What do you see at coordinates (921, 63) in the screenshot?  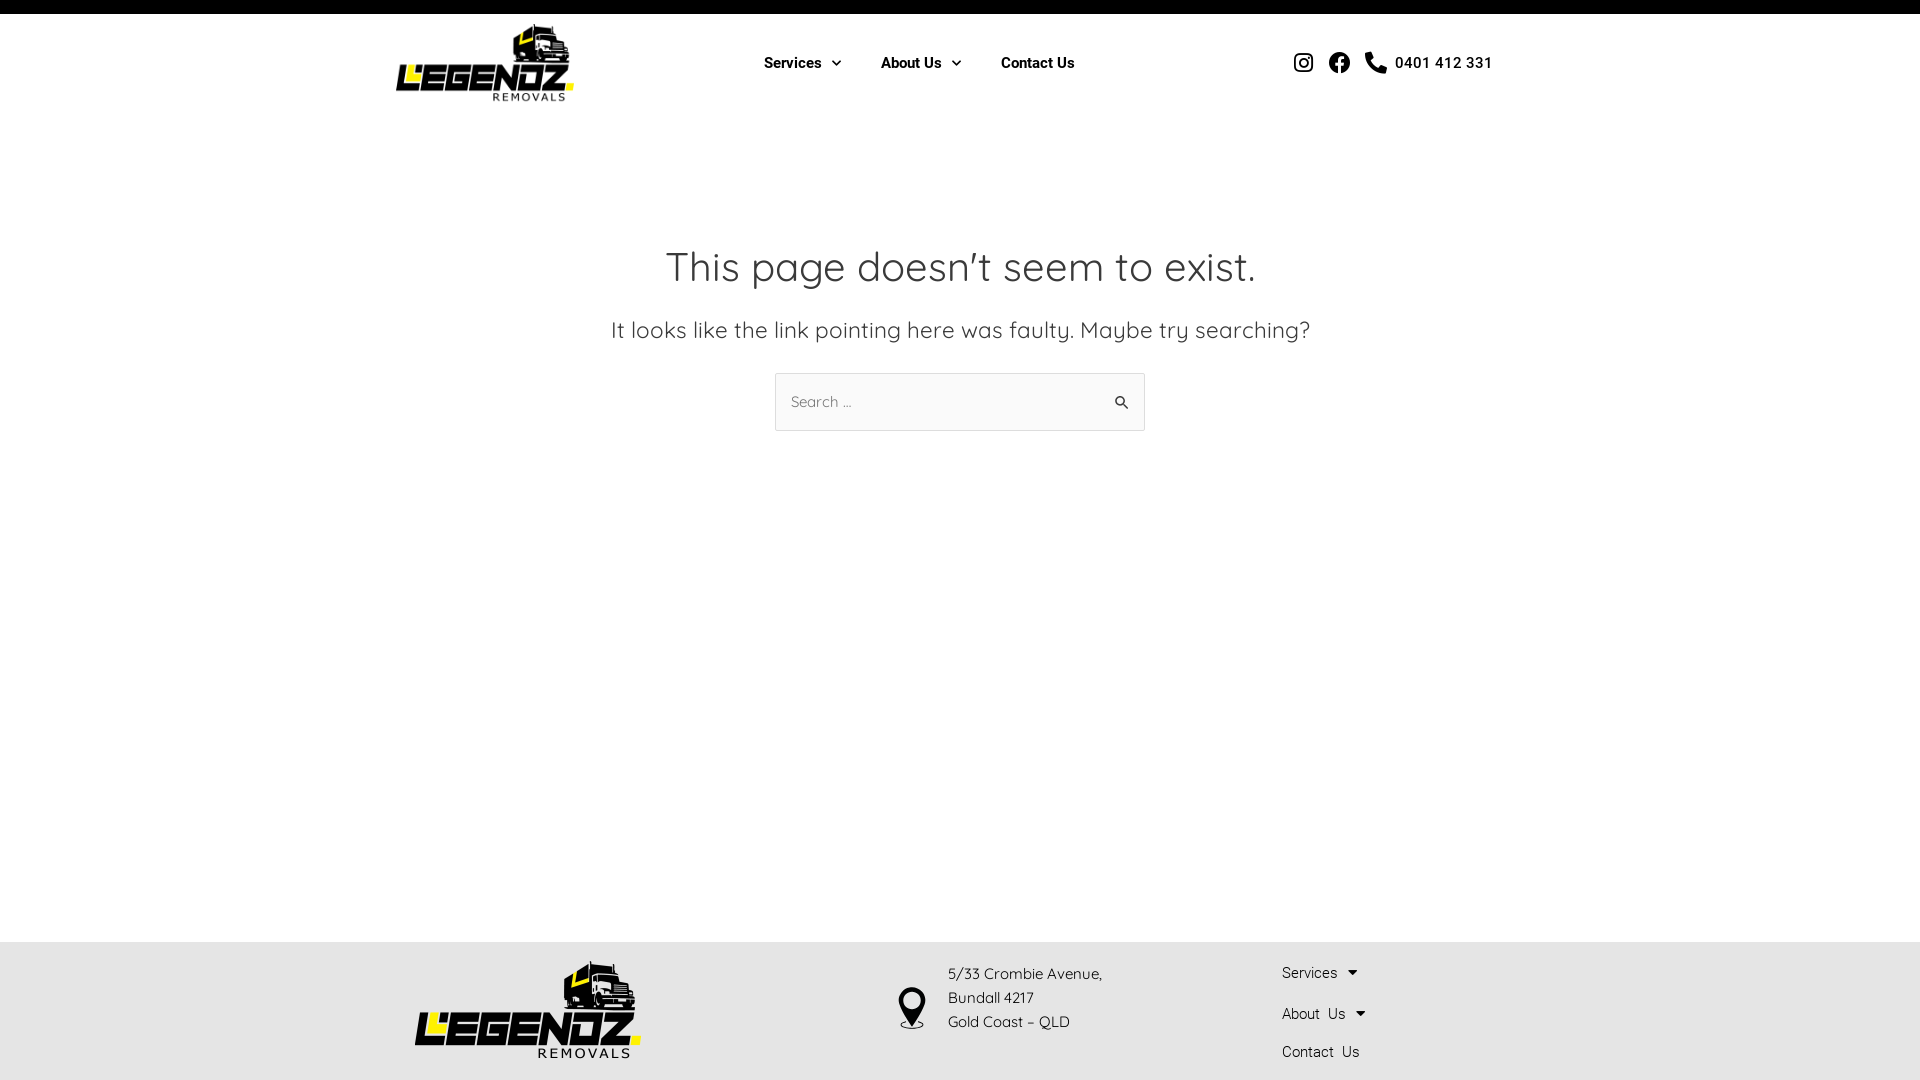 I see `About Us` at bounding box center [921, 63].